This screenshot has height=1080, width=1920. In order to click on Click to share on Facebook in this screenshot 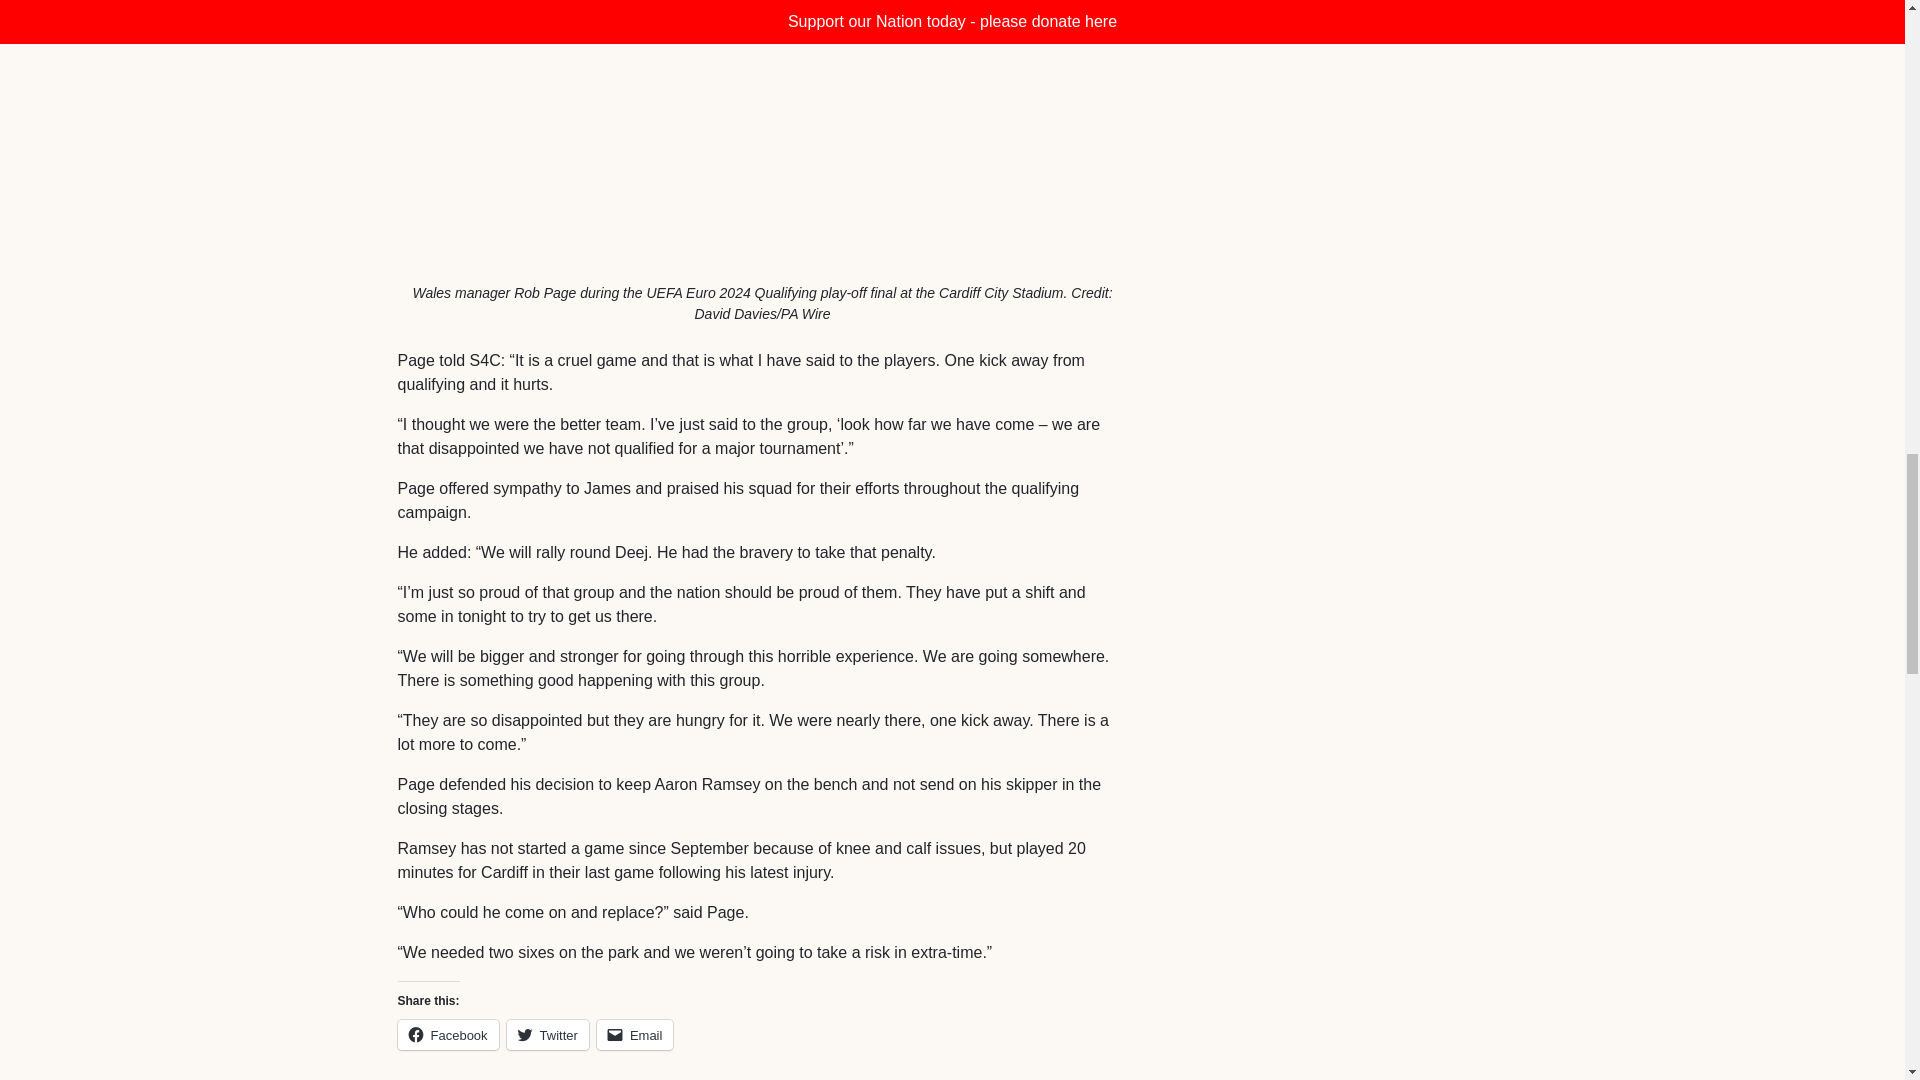, I will do `click(448, 1034)`.